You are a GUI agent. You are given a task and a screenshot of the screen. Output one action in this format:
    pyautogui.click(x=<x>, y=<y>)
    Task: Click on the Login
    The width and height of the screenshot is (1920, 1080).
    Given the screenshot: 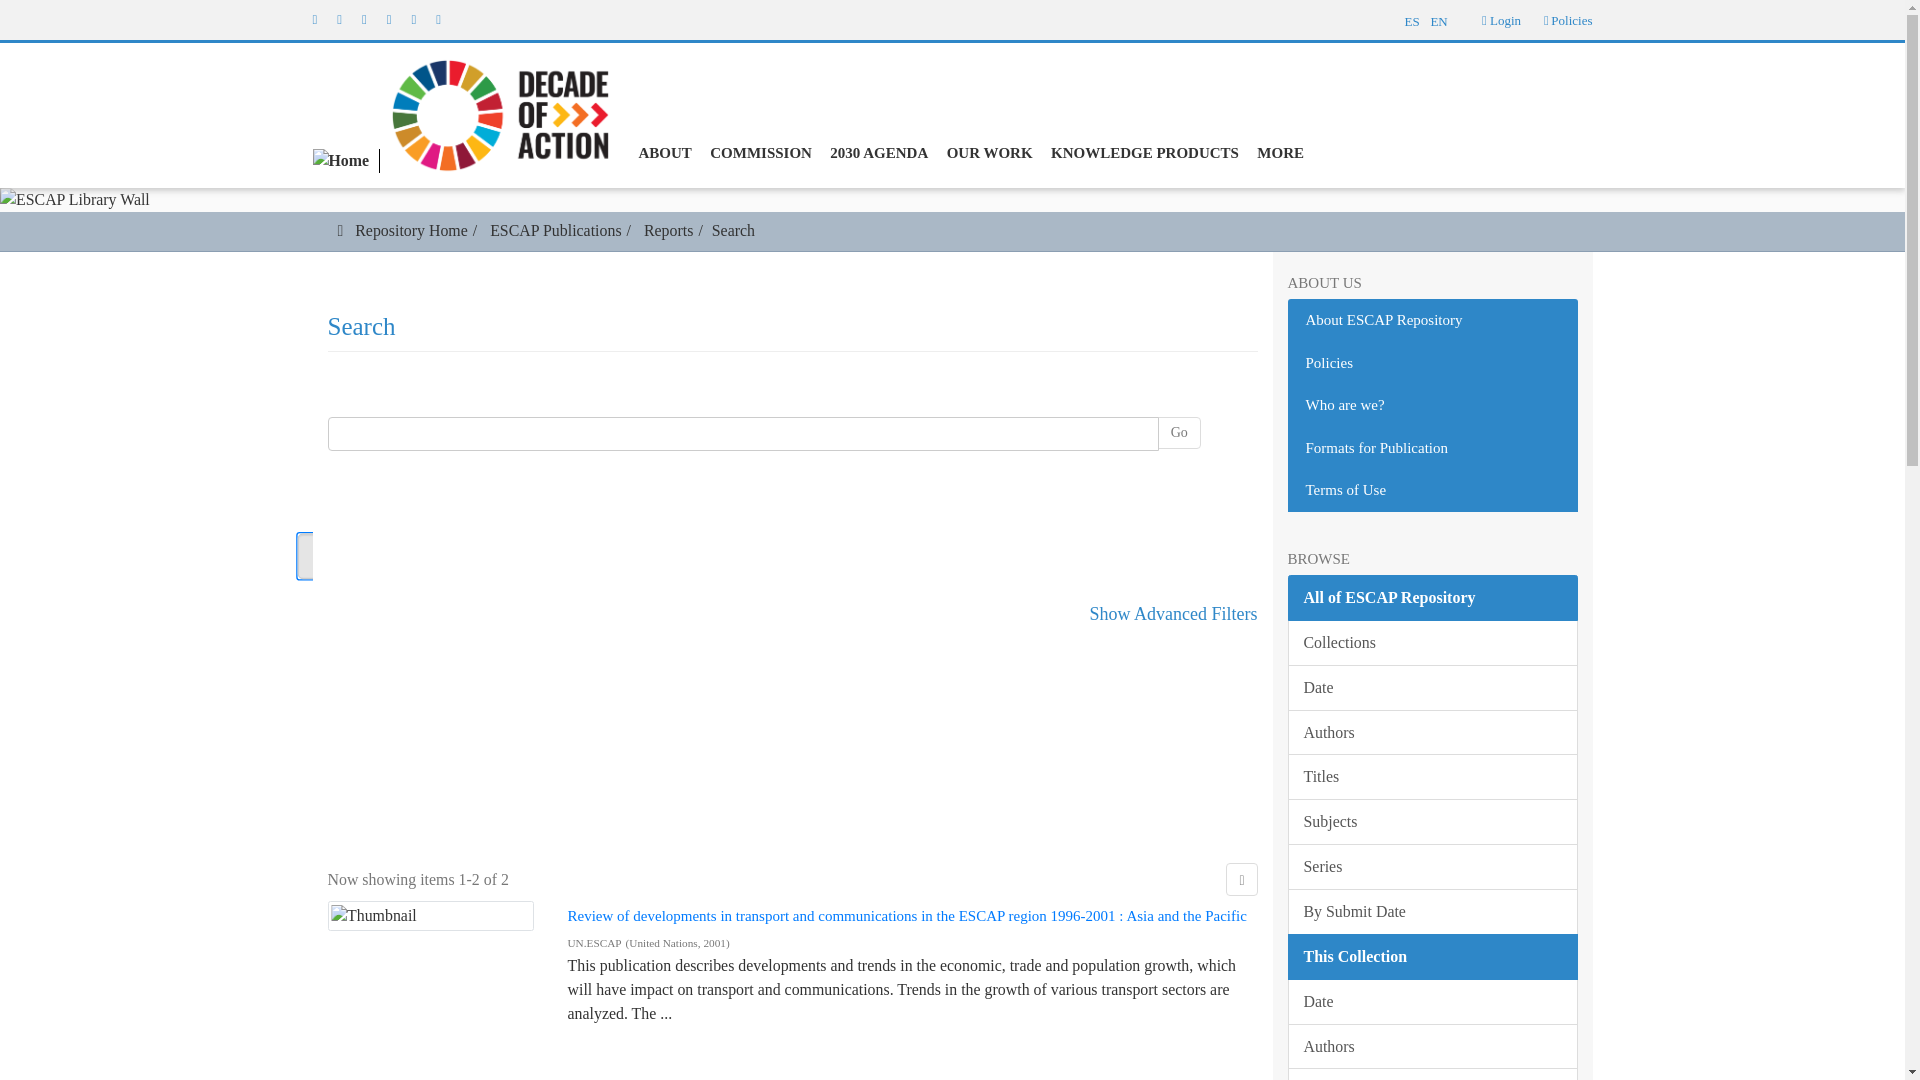 What is the action you would take?
    pyautogui.click(x=1501, y=20)
    